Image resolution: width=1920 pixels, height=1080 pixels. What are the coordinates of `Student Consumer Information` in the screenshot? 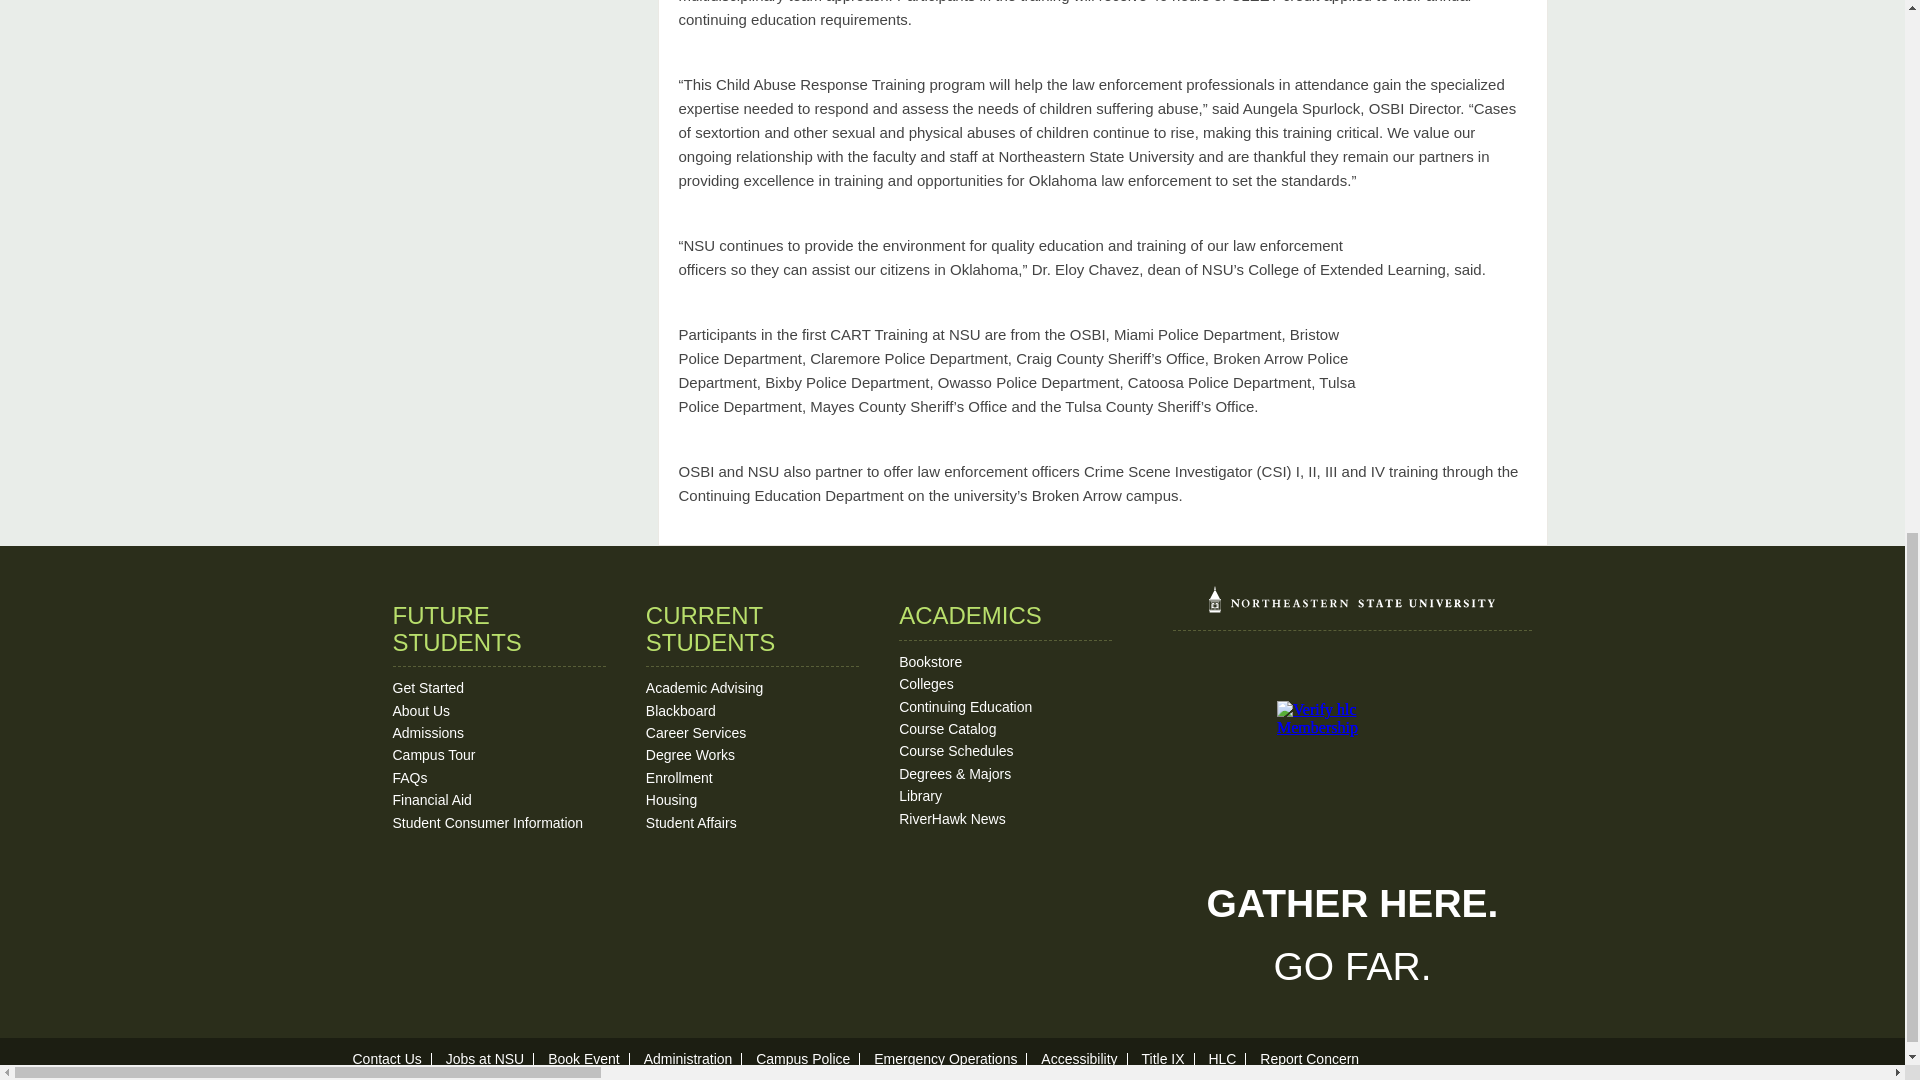 It's located at (487, 822).